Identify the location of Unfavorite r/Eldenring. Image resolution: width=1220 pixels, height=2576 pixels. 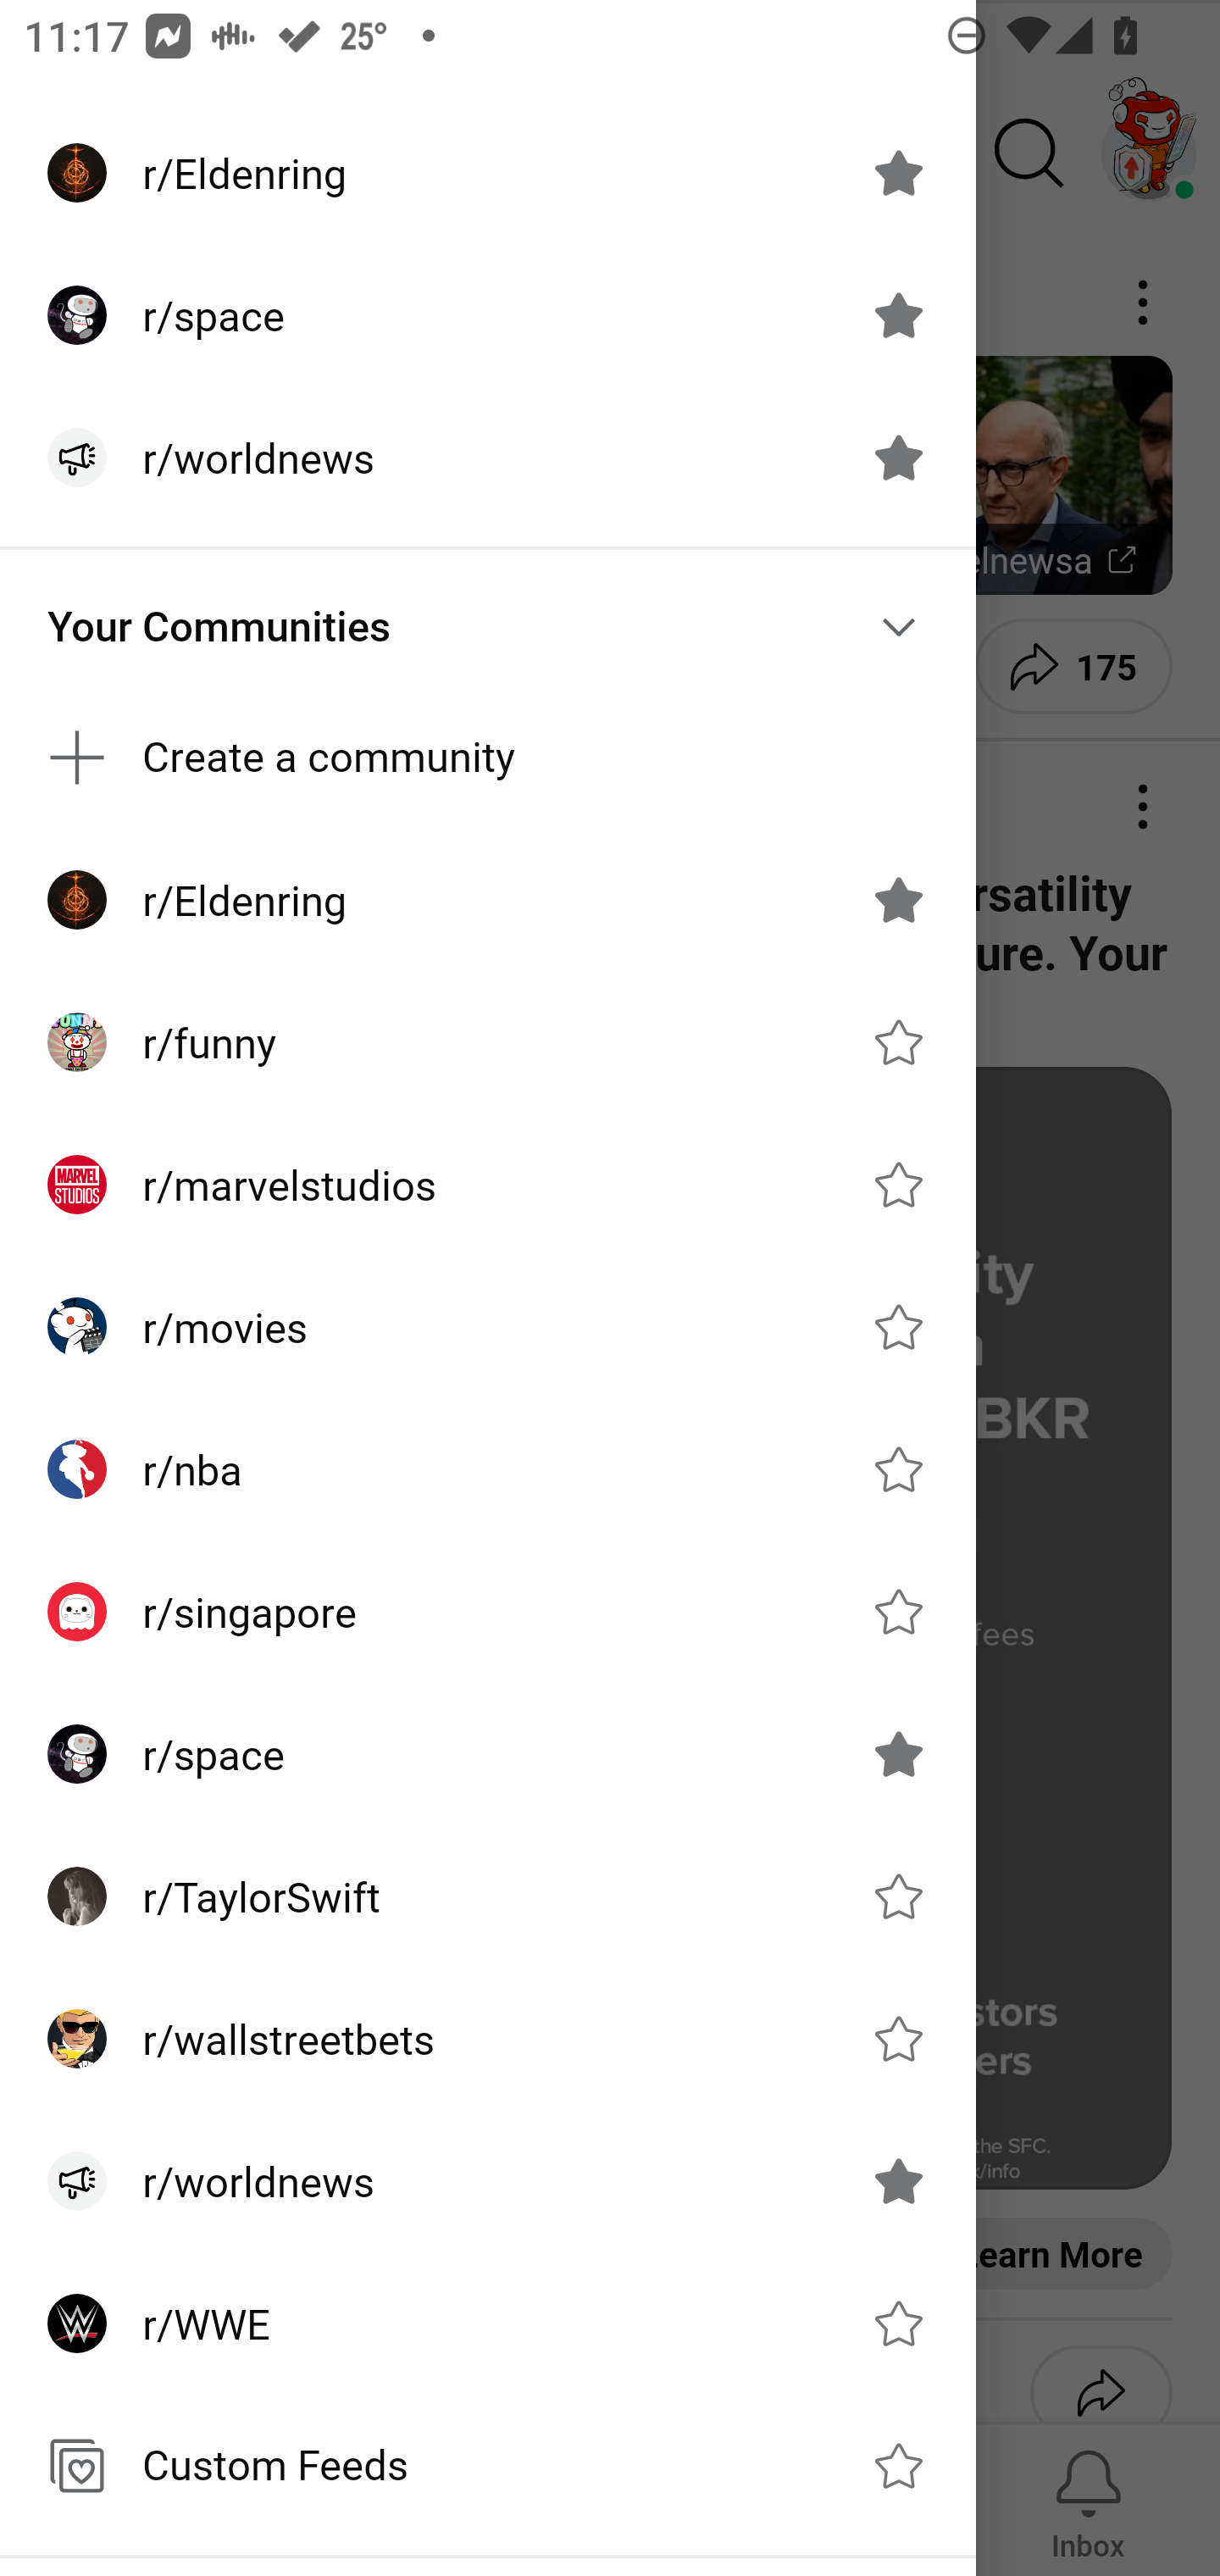
(898, 172).